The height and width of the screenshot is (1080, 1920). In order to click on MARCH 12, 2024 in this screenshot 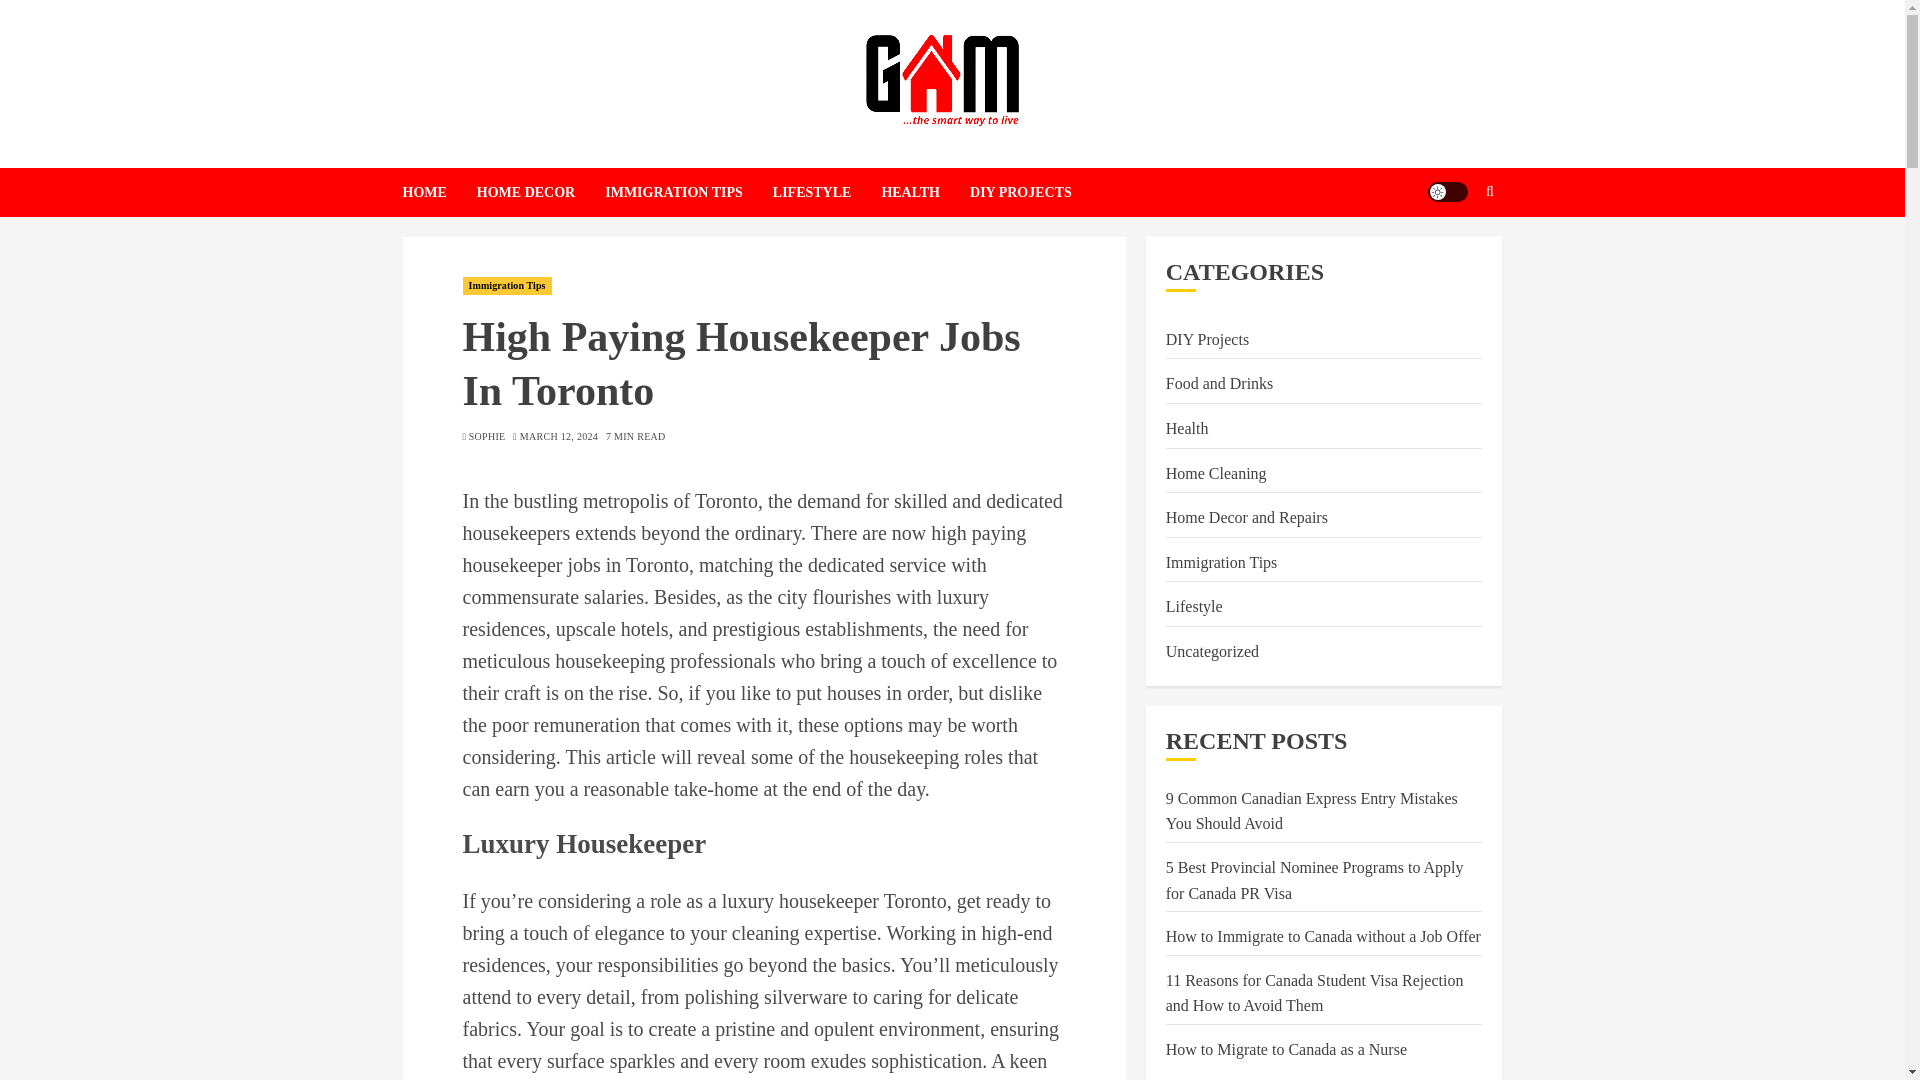, I will do `click(558, 436)`.